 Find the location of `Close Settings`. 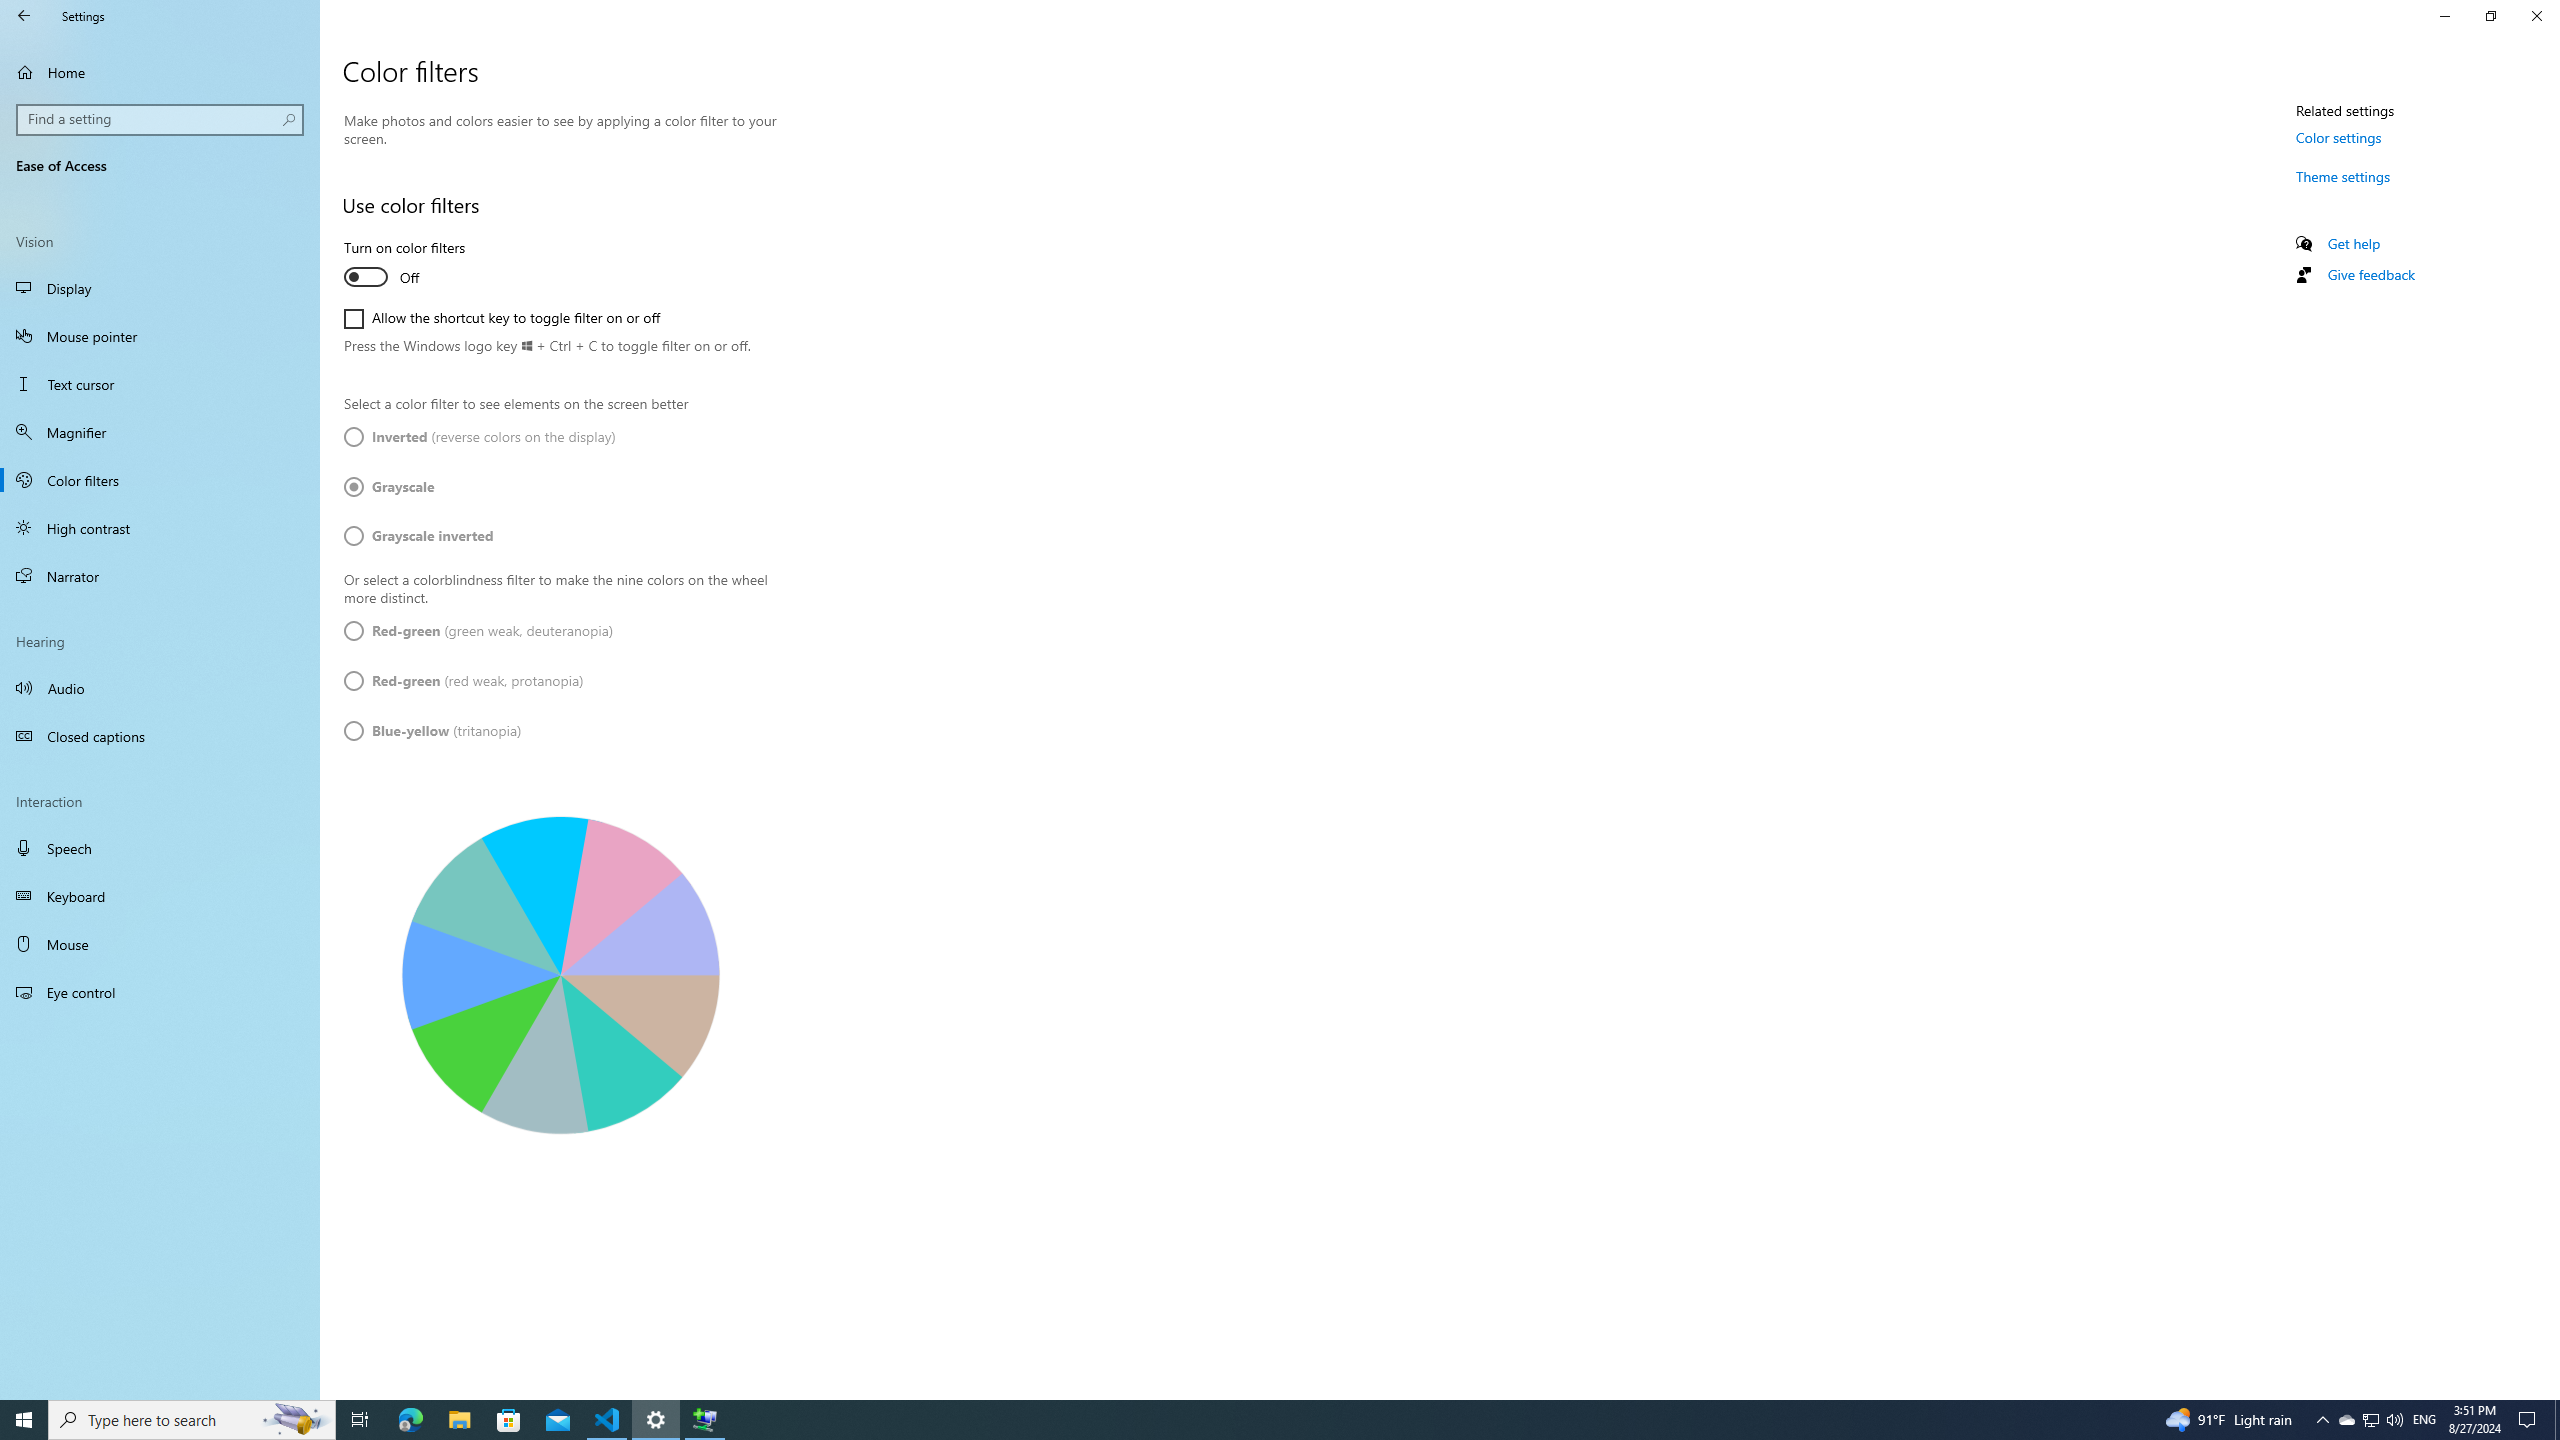

Close Settings is located at coordinates (2536, 16).